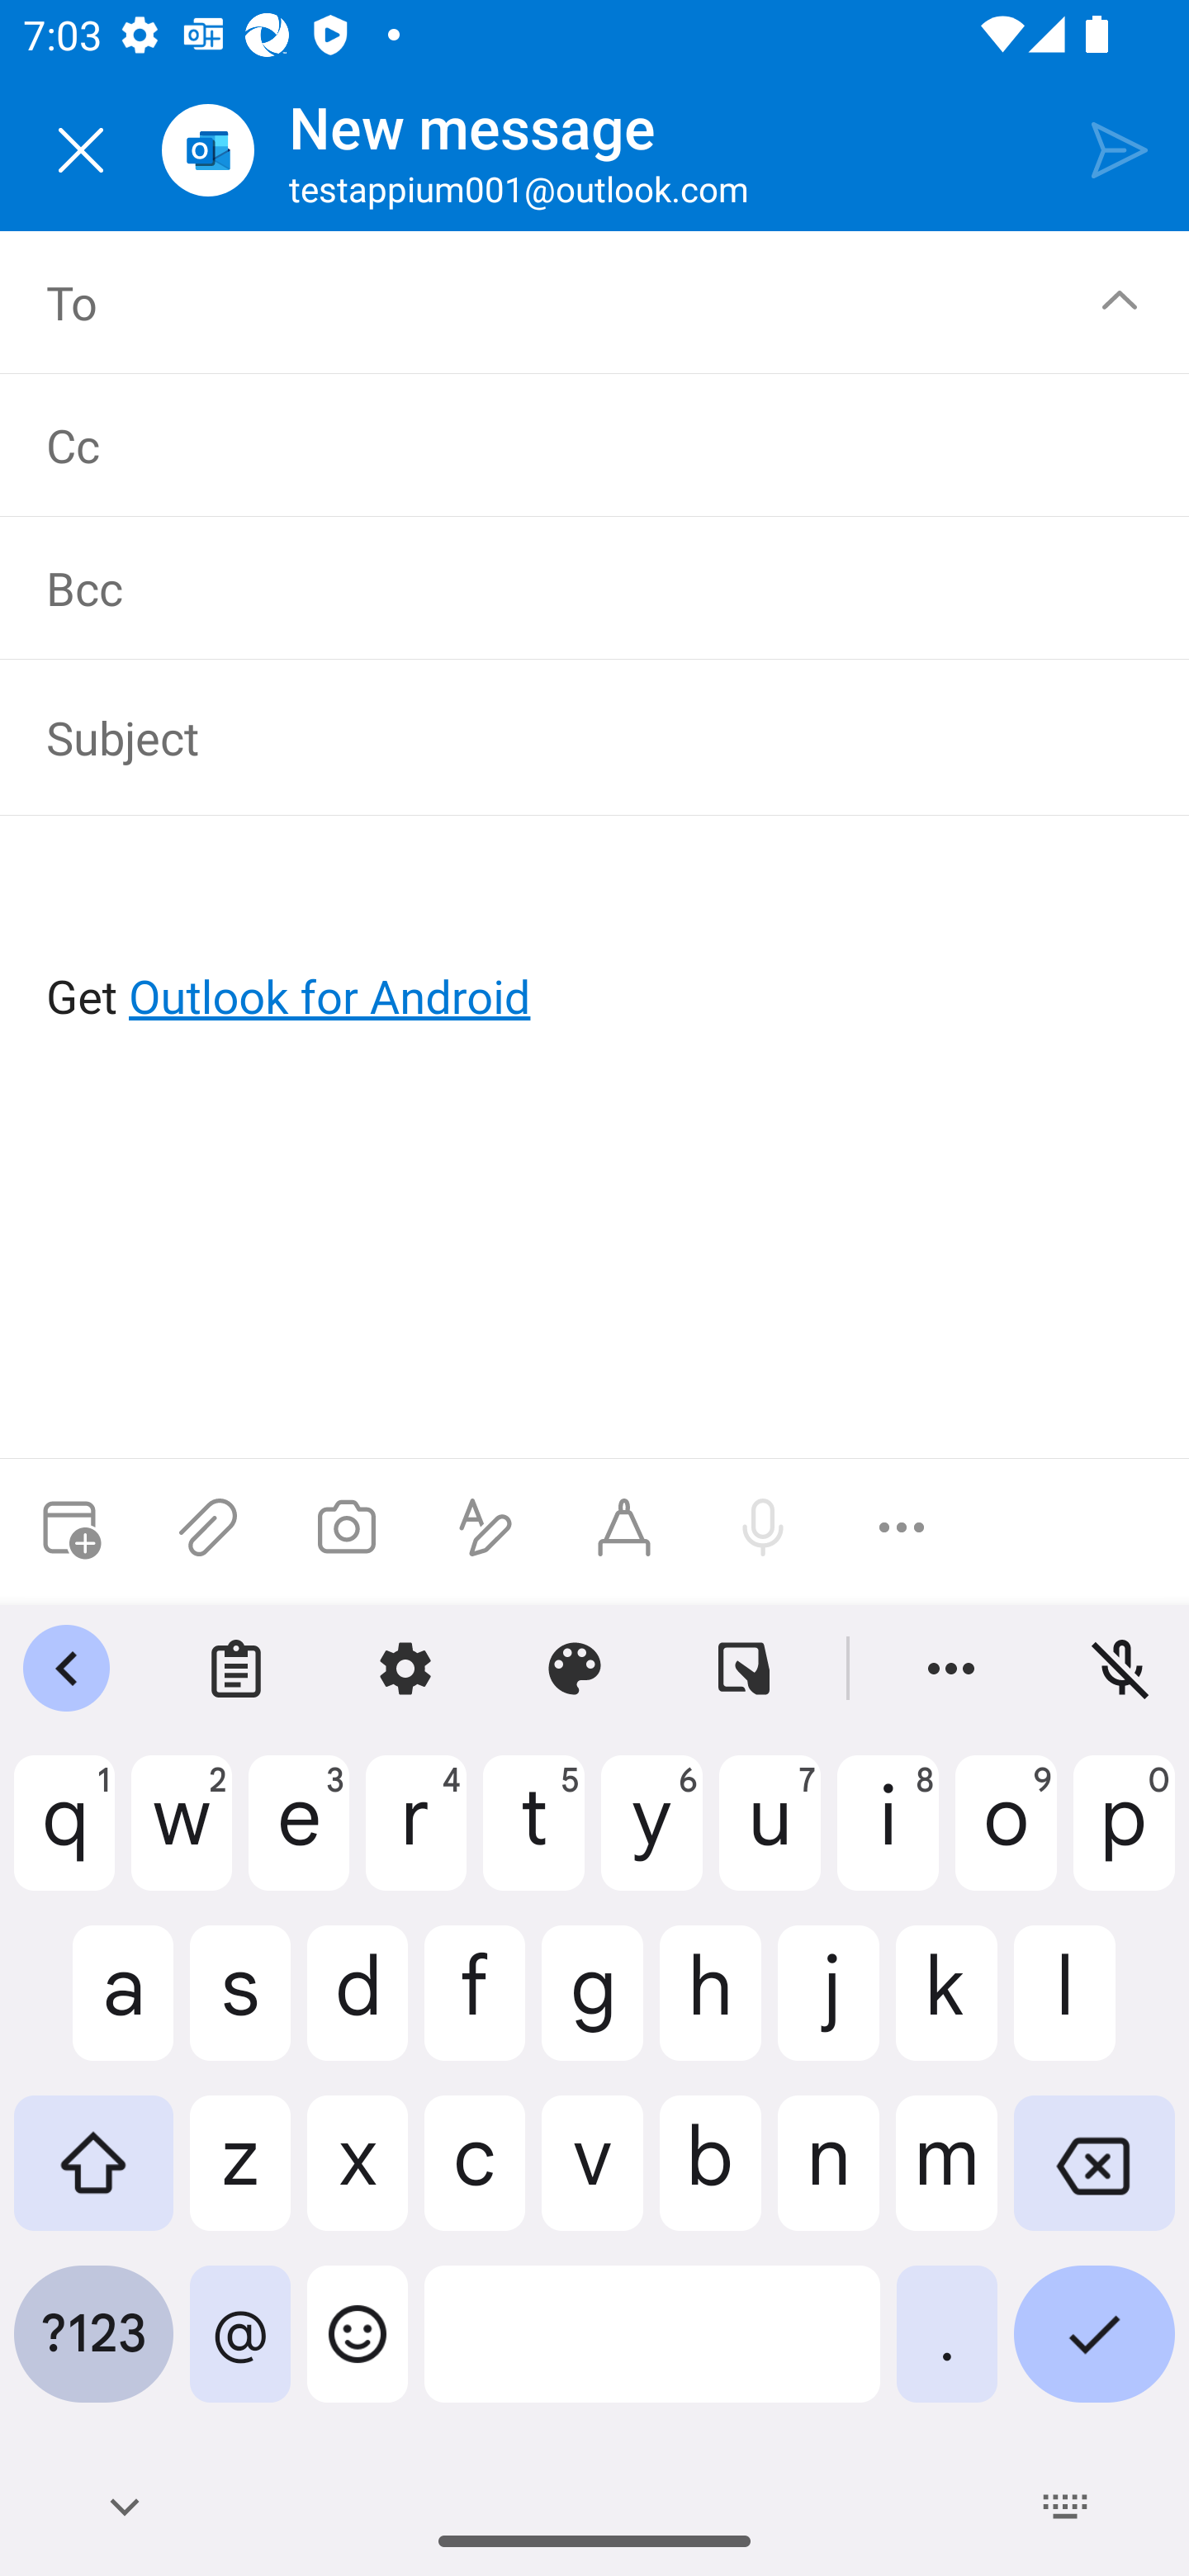 The height and width of the screenshot is (2576, 1189). Describe the element at coordinates (486, 1527) in the screenshot. I see `Show formatting options` at that location.